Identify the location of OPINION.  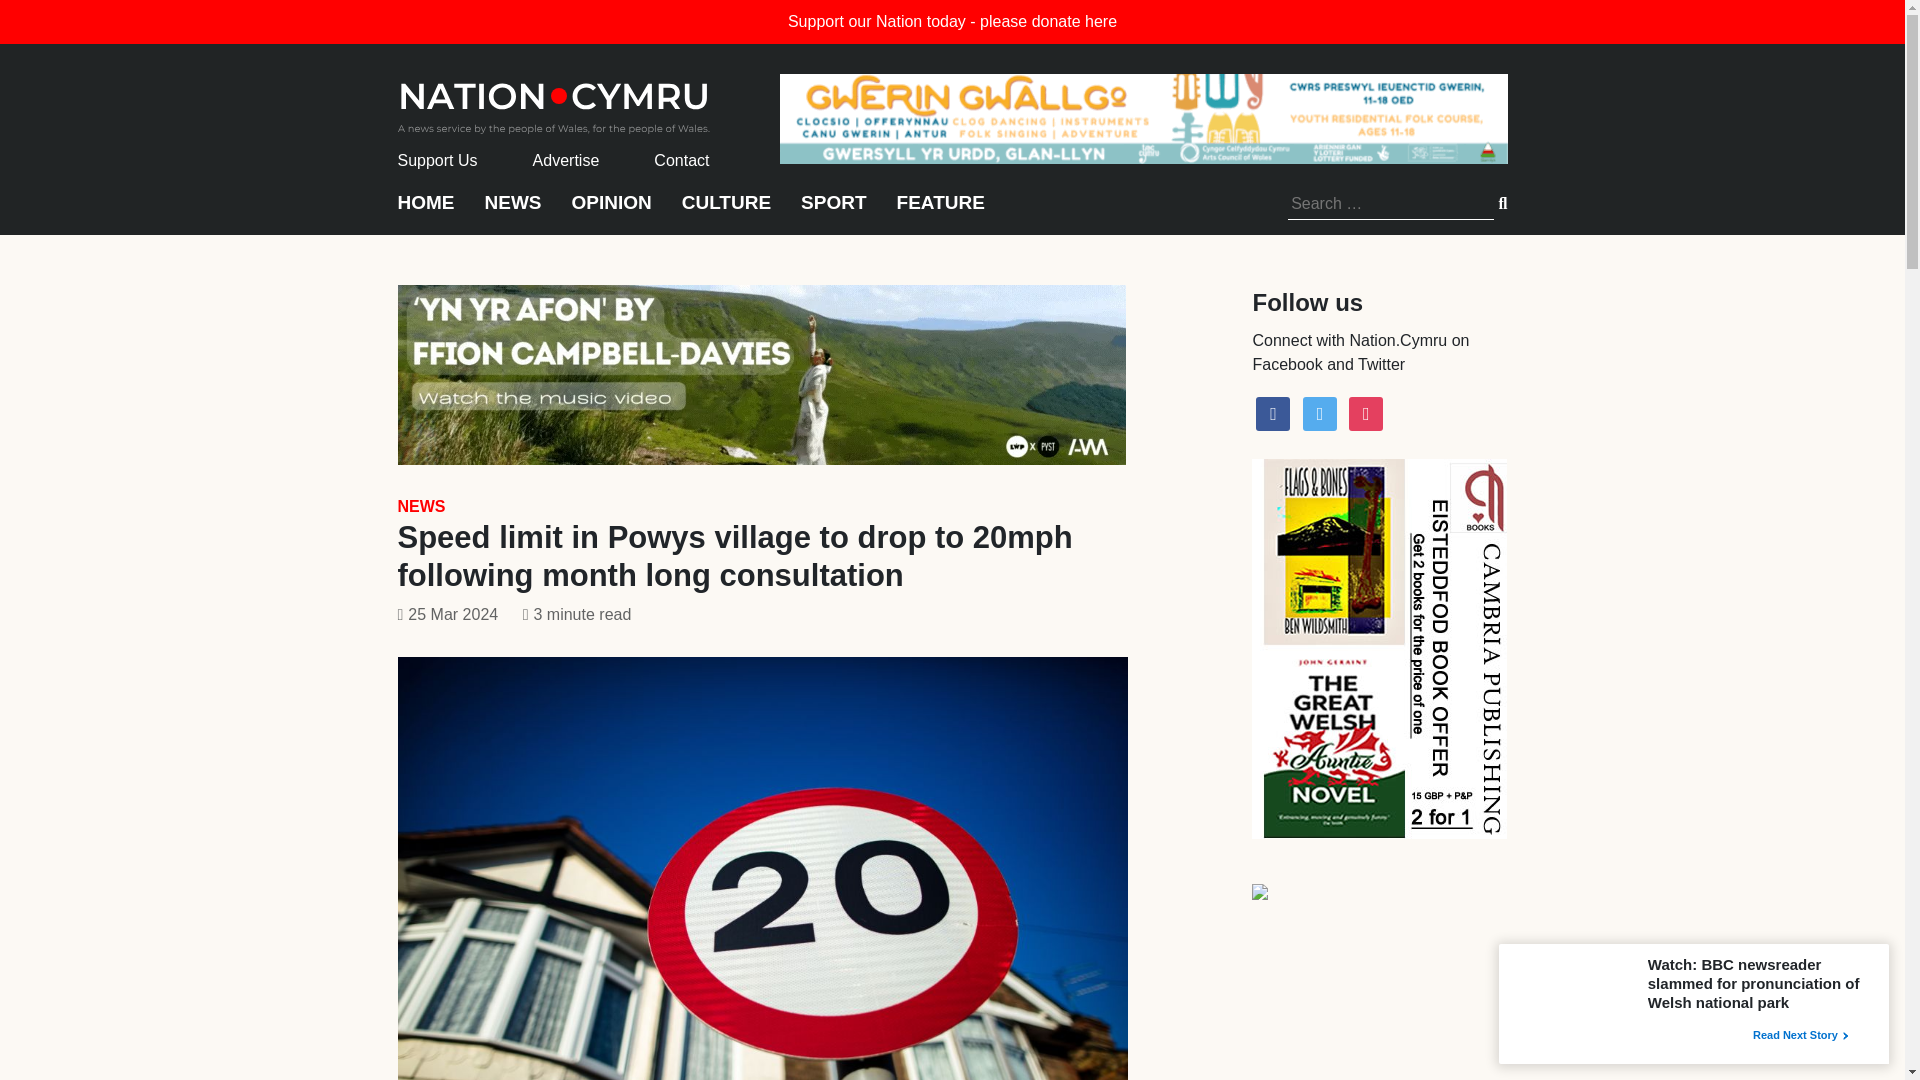
(612, 212).